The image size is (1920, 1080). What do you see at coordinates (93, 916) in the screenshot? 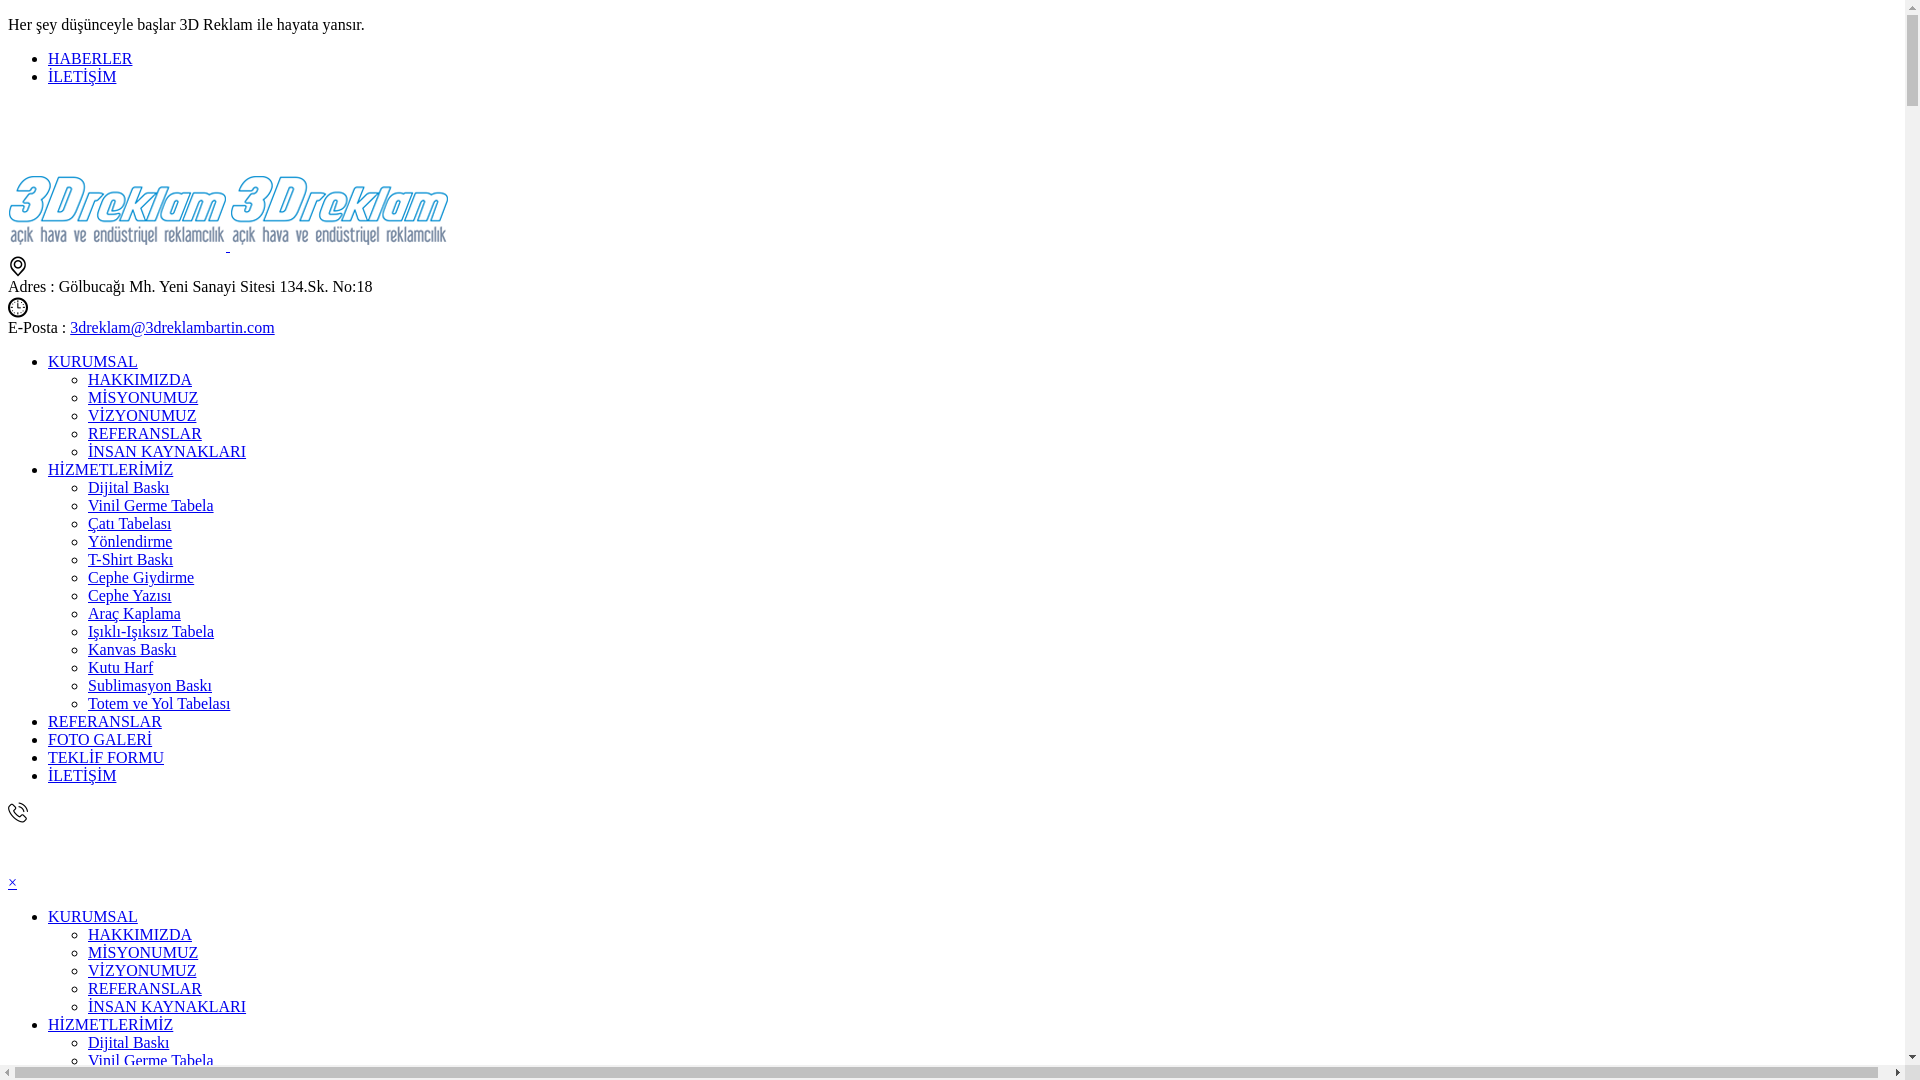
I see `KURUMSAL` at bounding box center [93, 916].